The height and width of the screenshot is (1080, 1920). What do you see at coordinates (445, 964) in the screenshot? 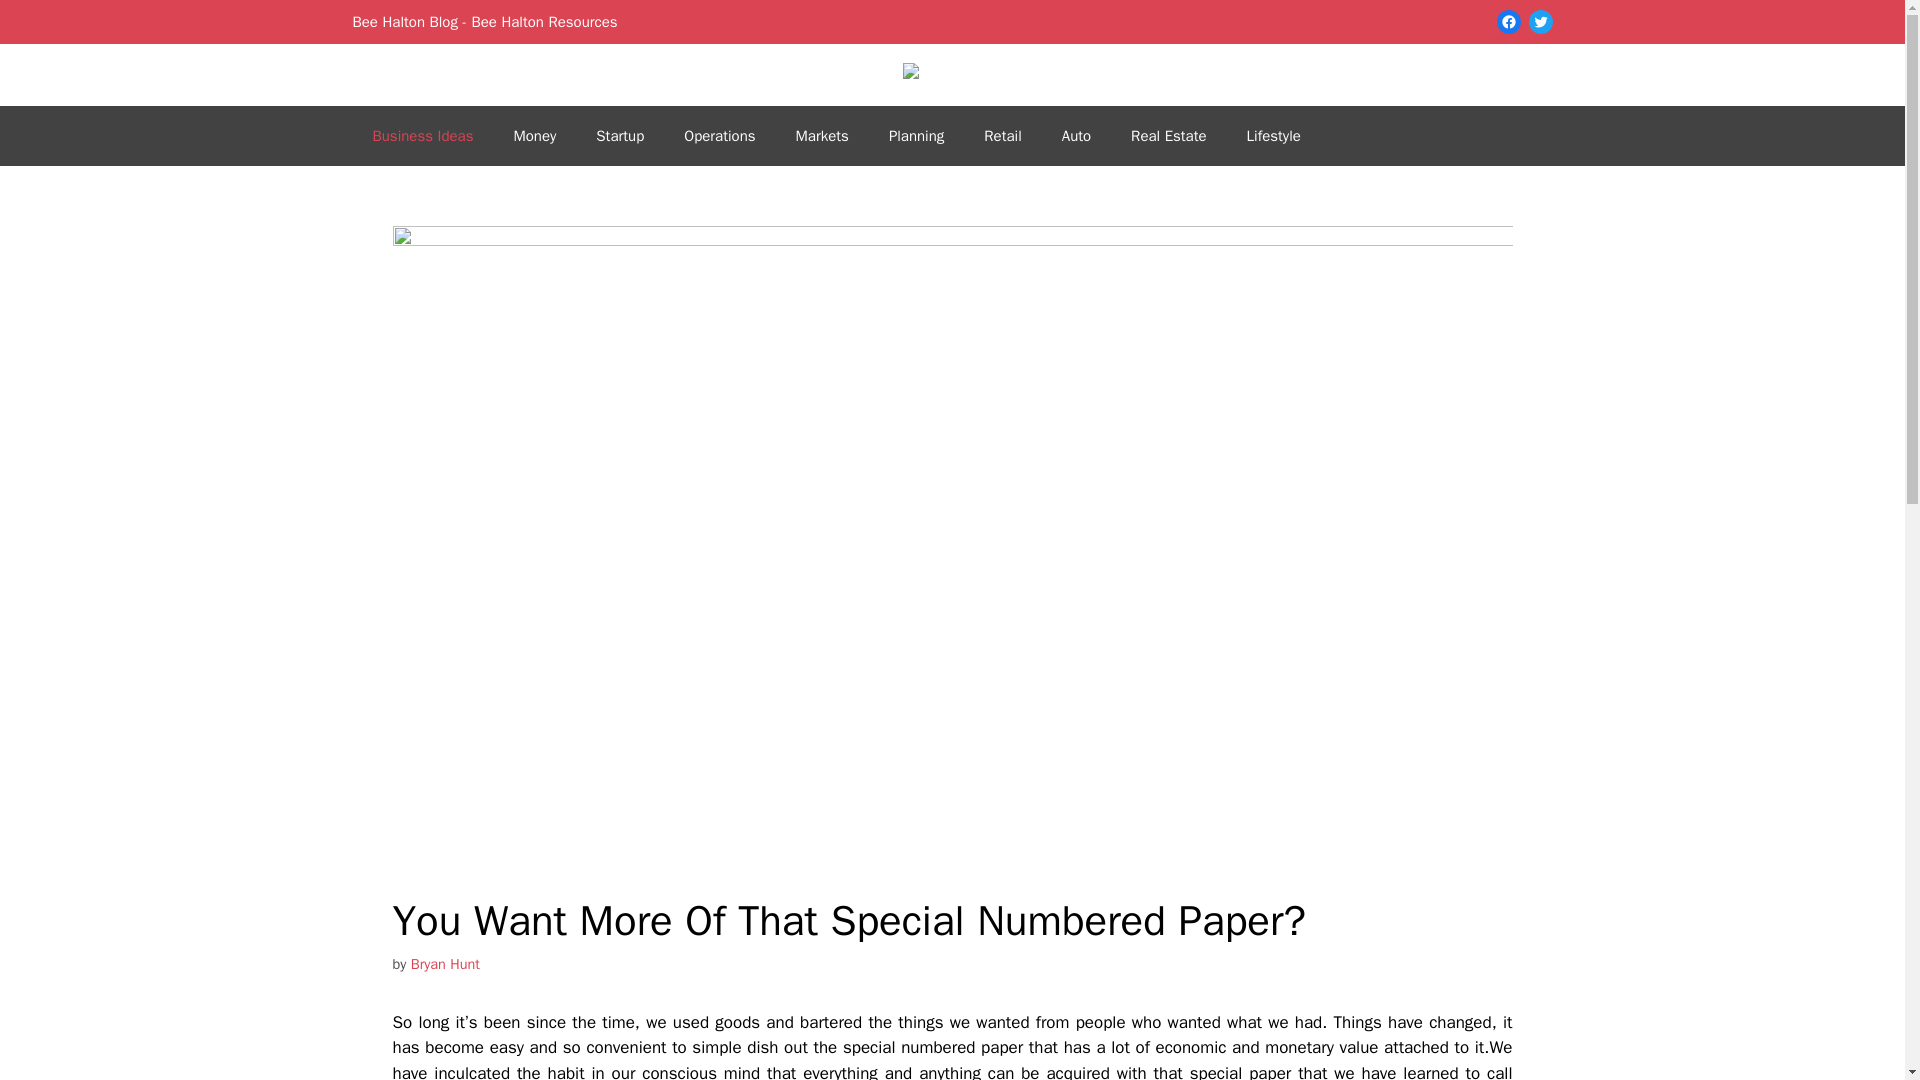
I see `View all posts by Bryan Hunt` at bounding box center [445, 964].